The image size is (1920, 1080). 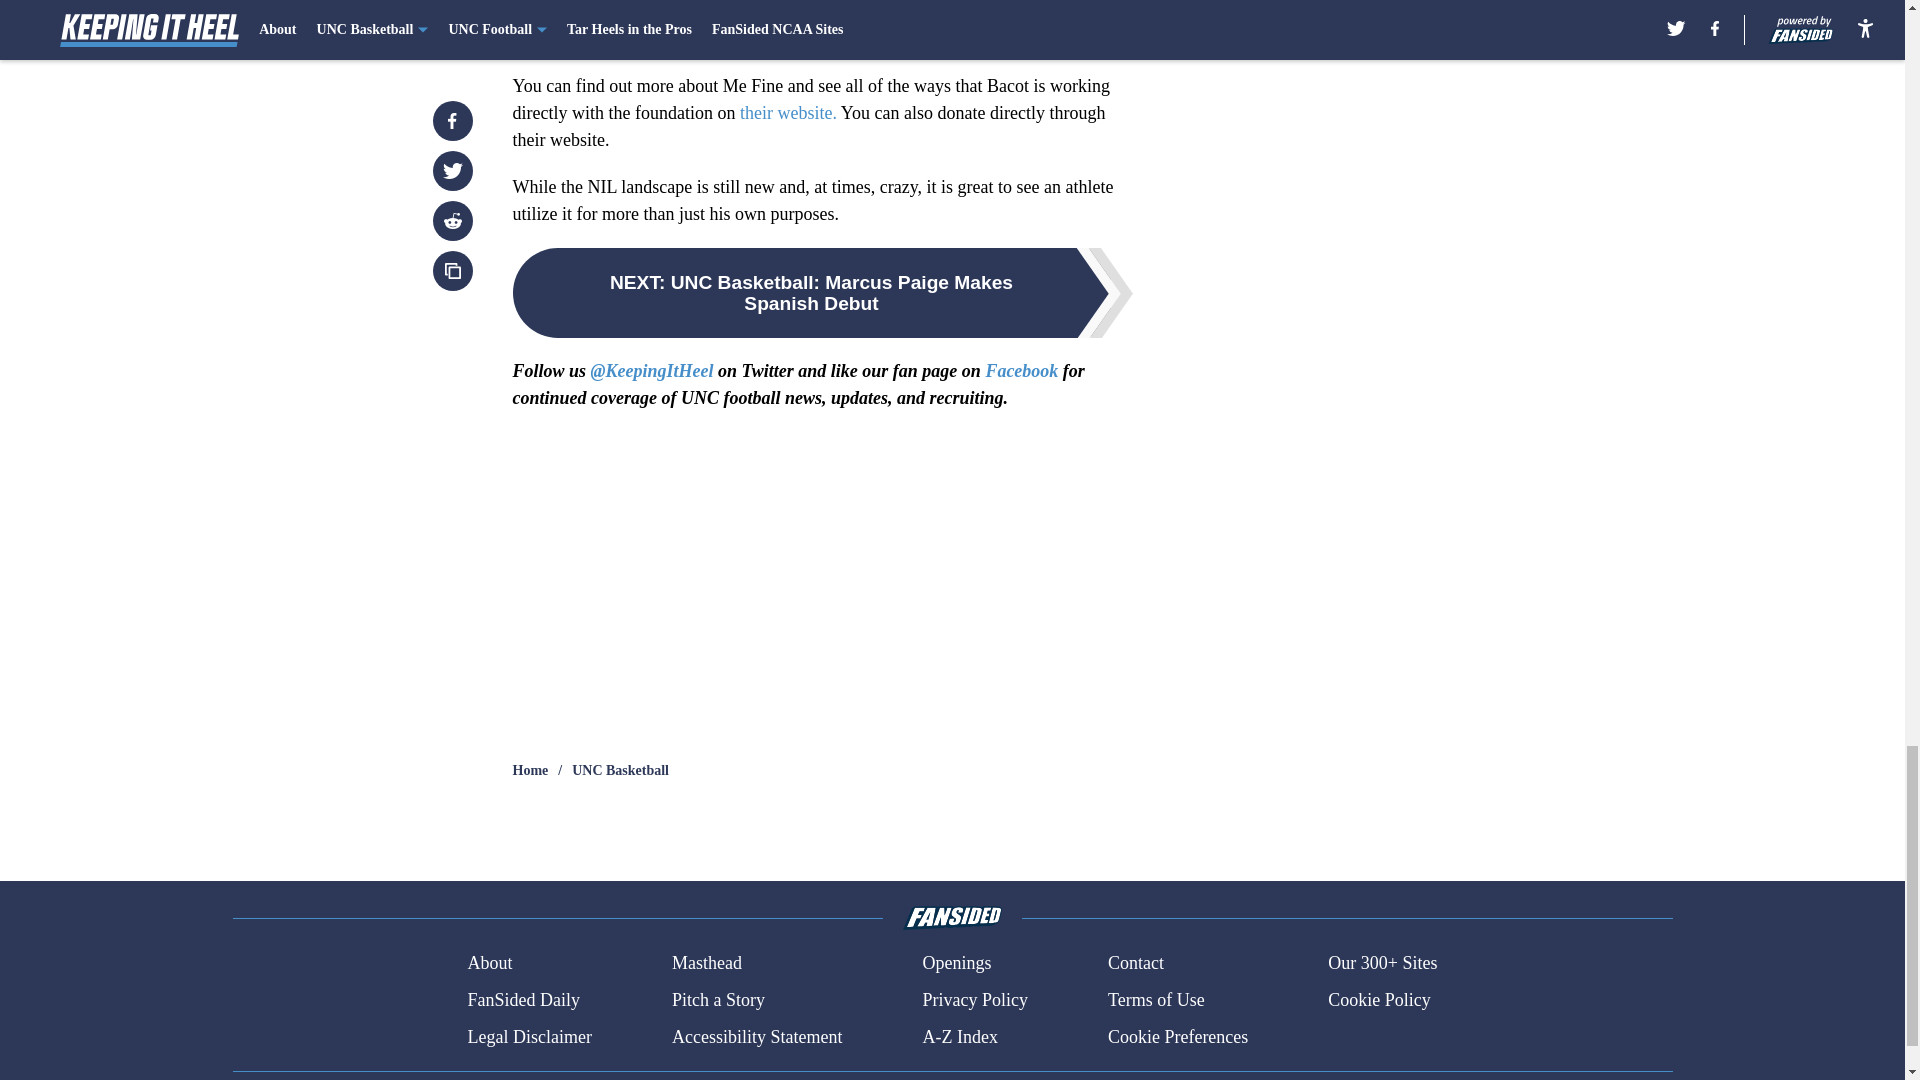 What do you see at coordinates (1156, 1000) in the screenshot?
I see `Terms of Use` at bounding box center [1156, 1000].